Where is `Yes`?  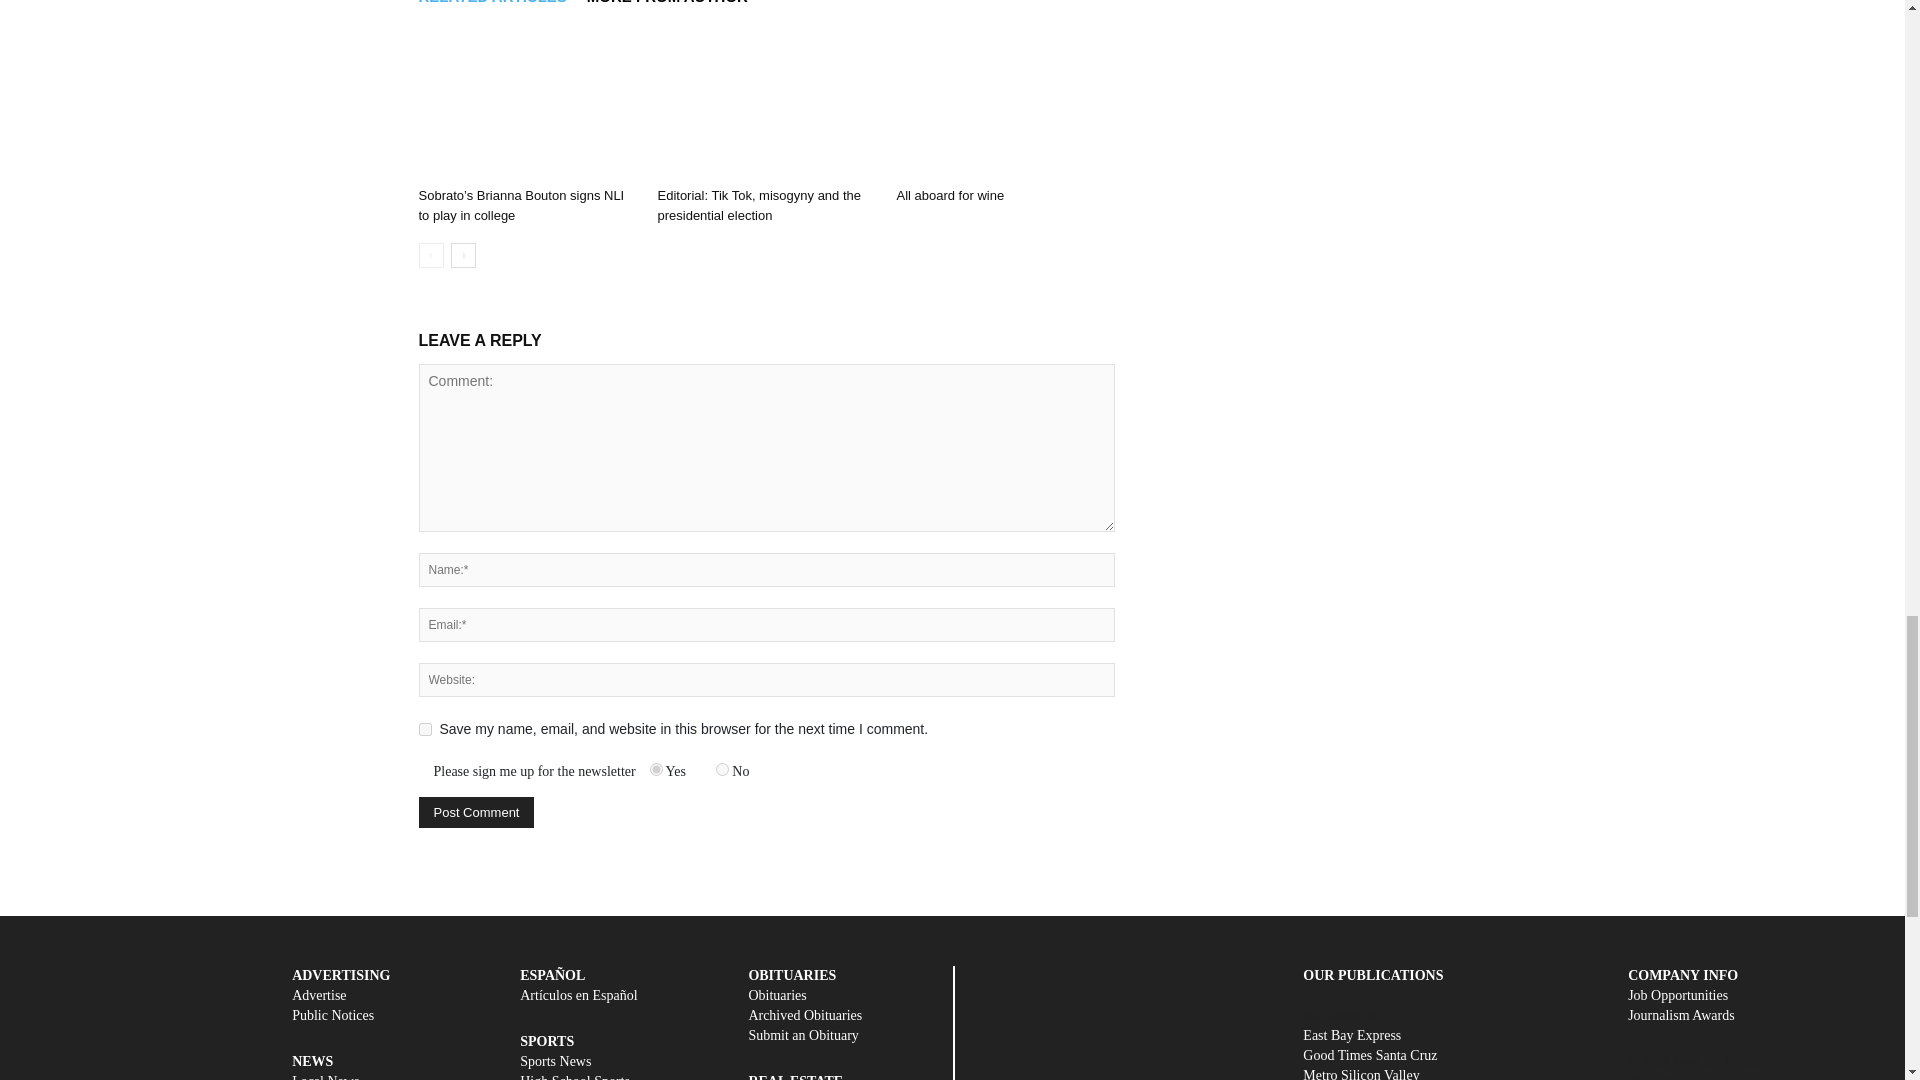
Yes is located at coordinates (656, 769).